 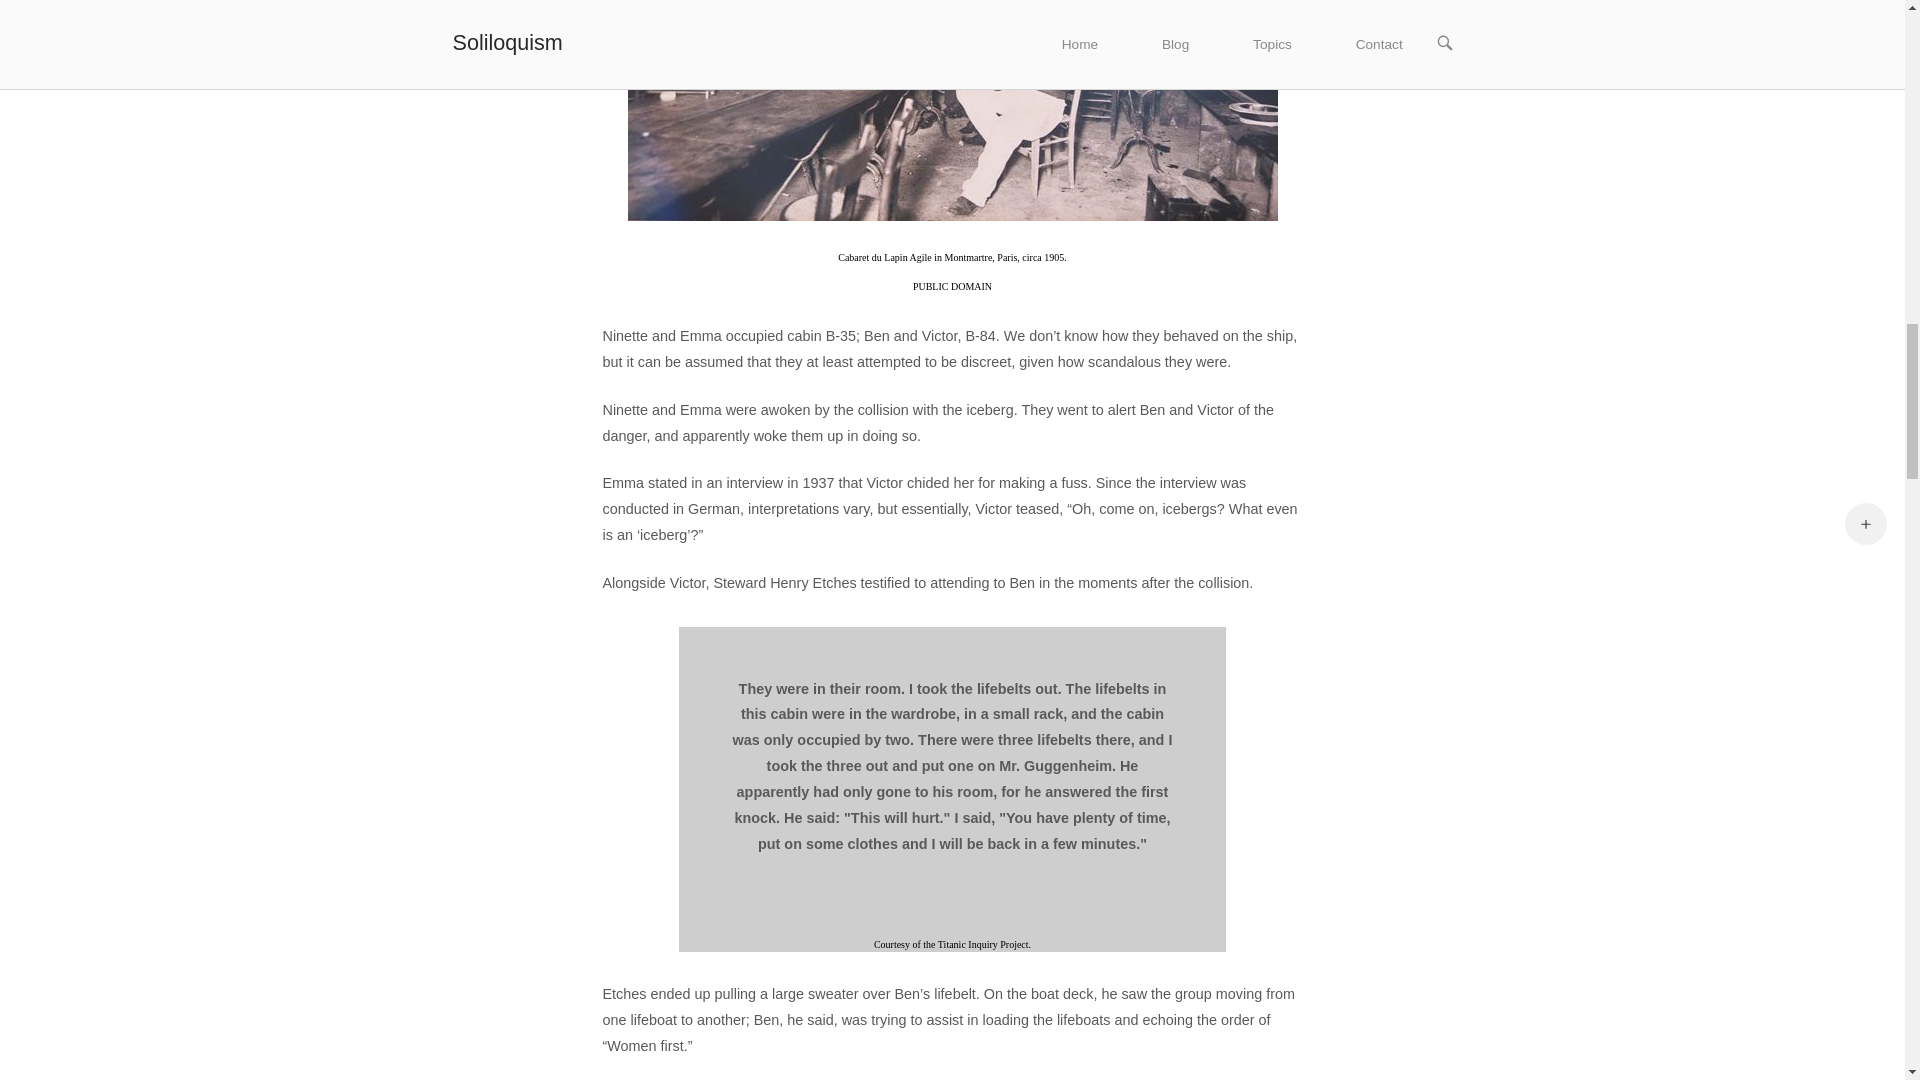 What do you see at coordinates (952, 286) in the screenshot?
I see `PUBLIC DOMAIN` at bounding box center [952, 286].